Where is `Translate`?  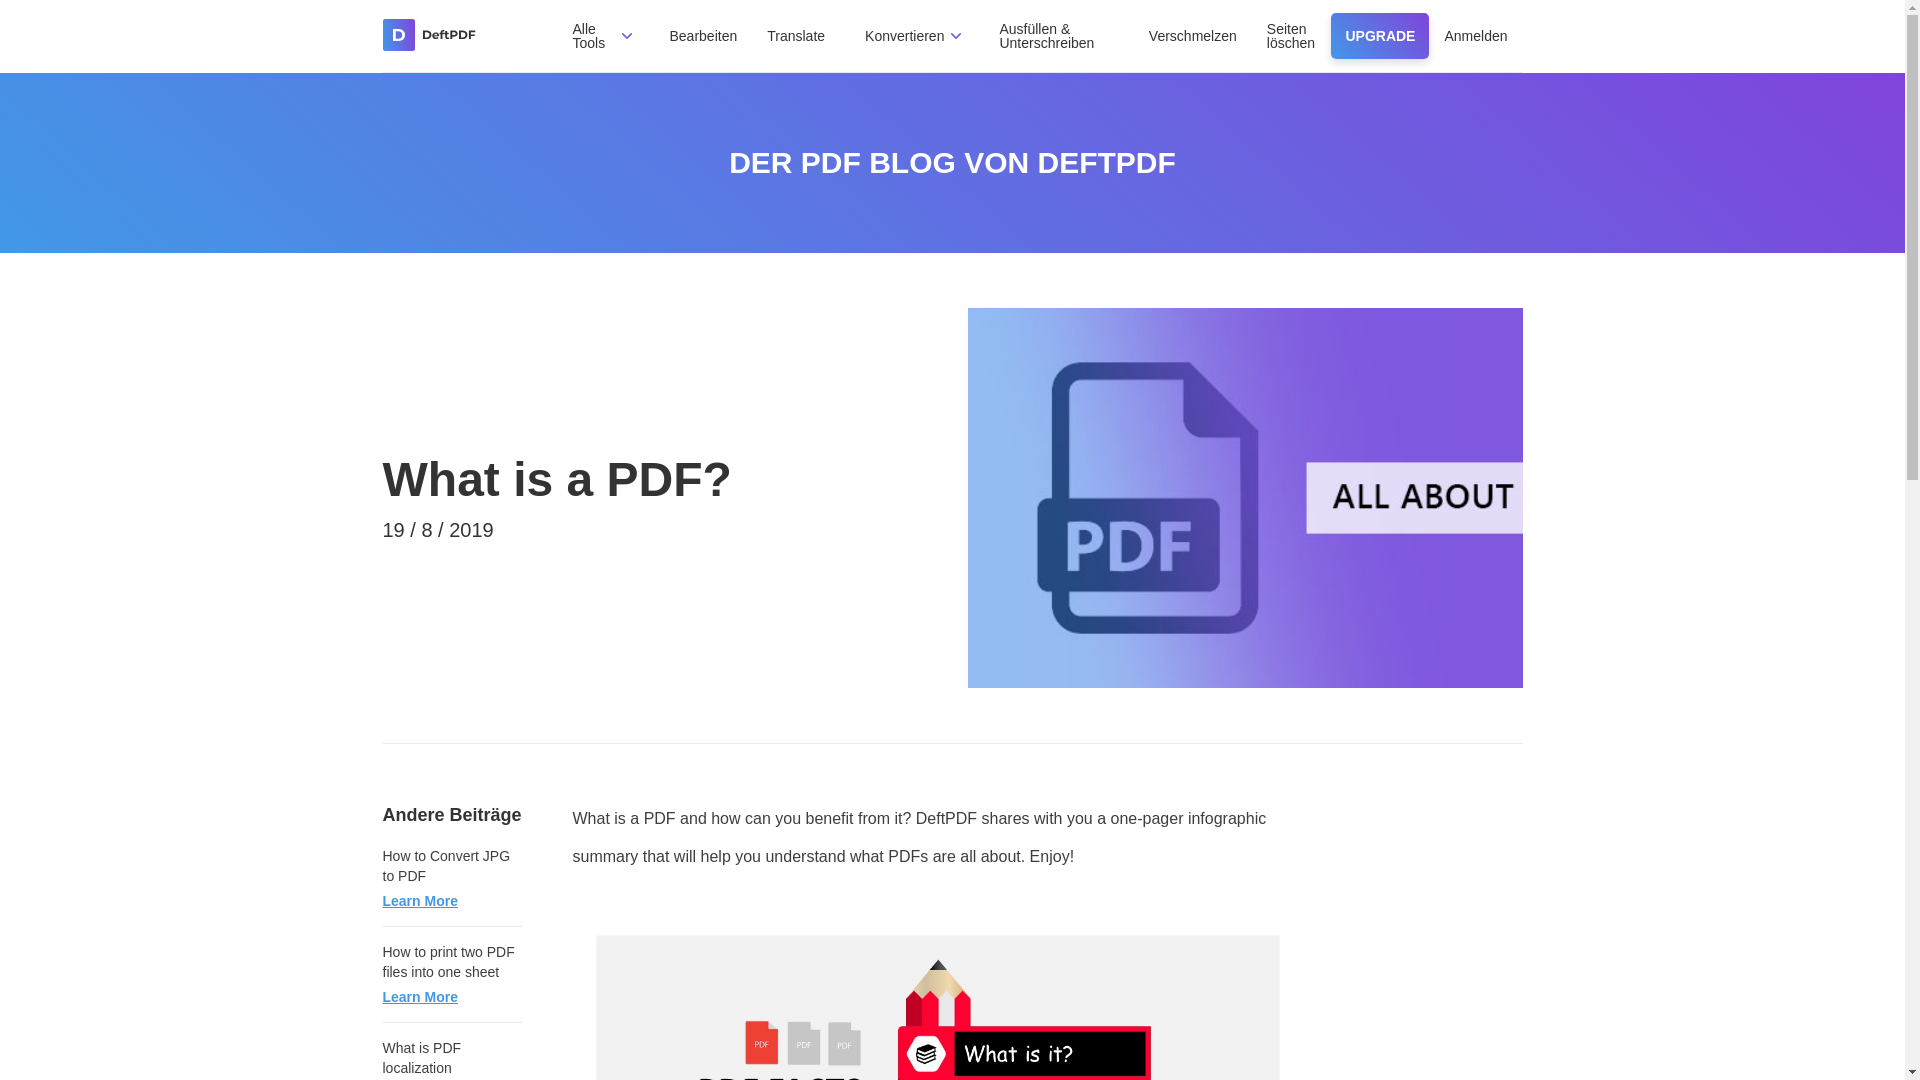
Translate is located at coordinates (796, 36).